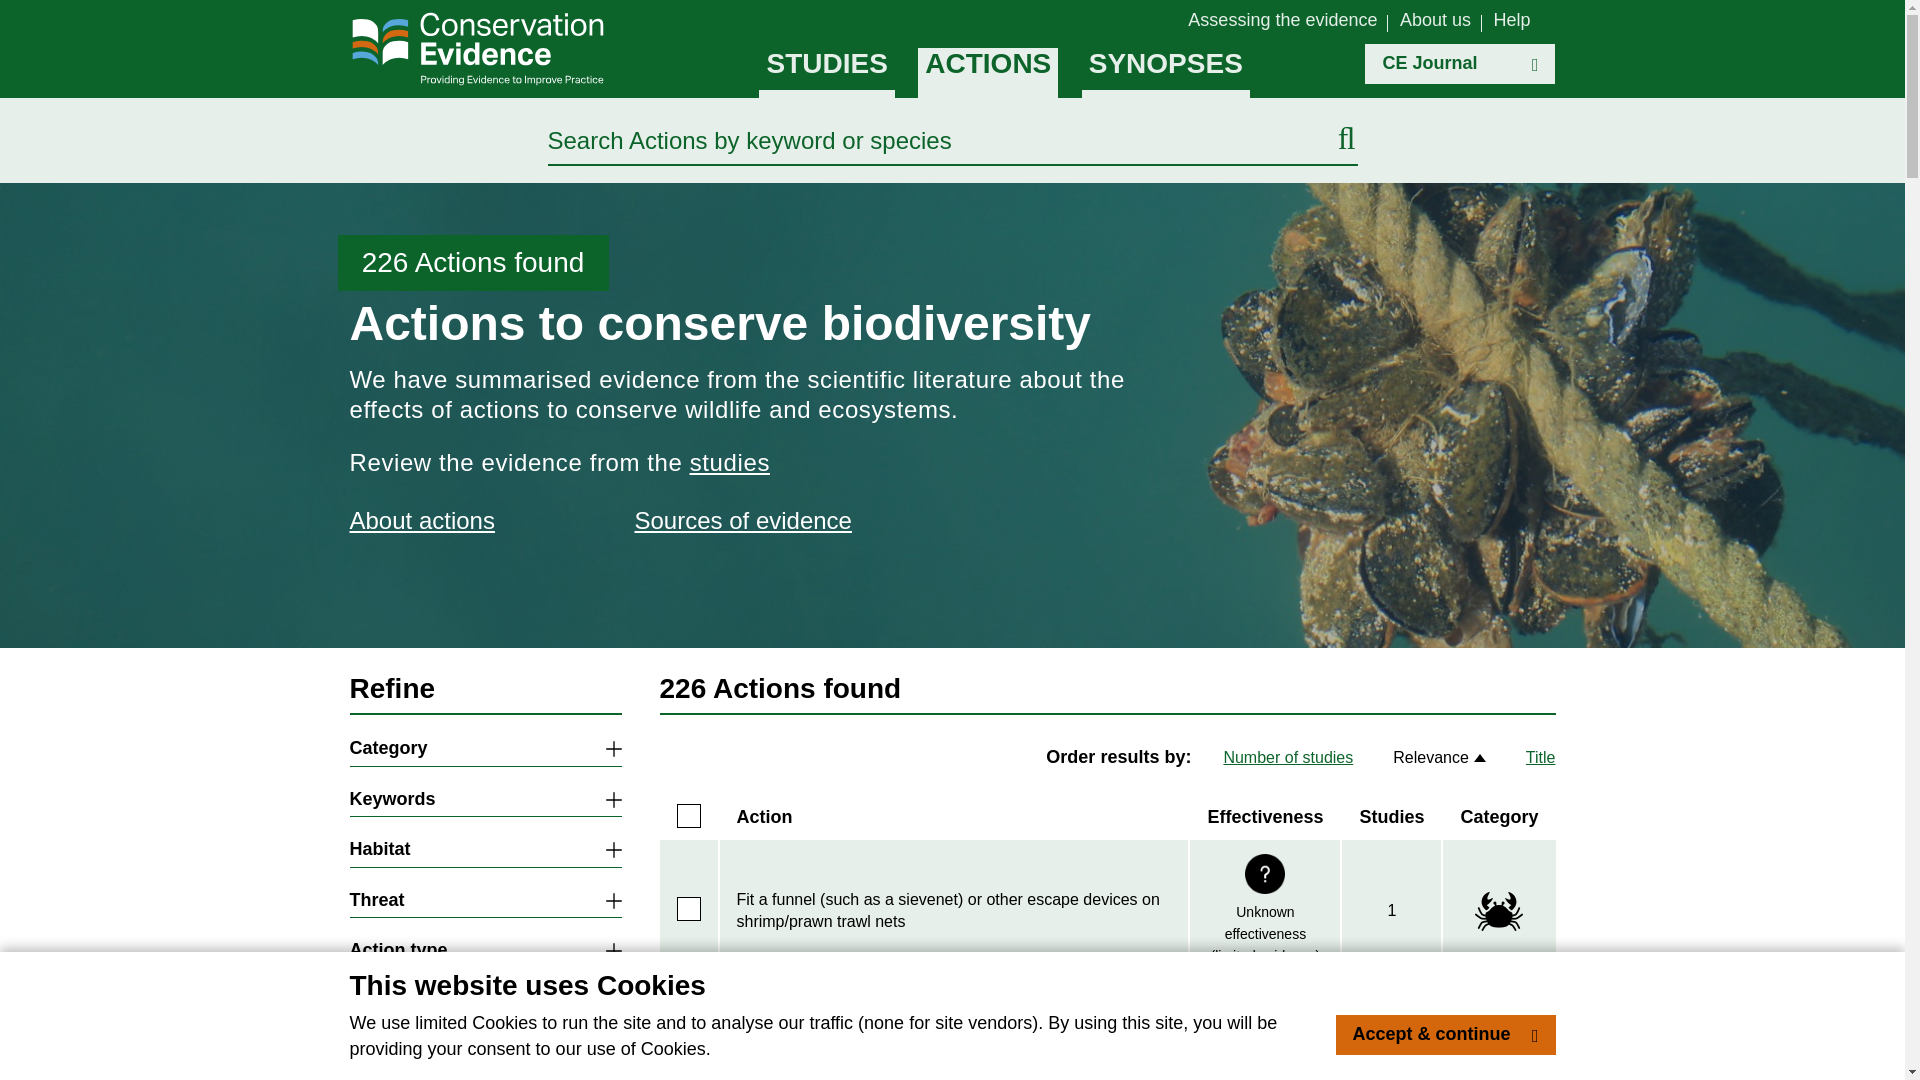 This screenshot has height=1080, width=1920. I want to click on Assessing the evidence, so click(1282, 20).